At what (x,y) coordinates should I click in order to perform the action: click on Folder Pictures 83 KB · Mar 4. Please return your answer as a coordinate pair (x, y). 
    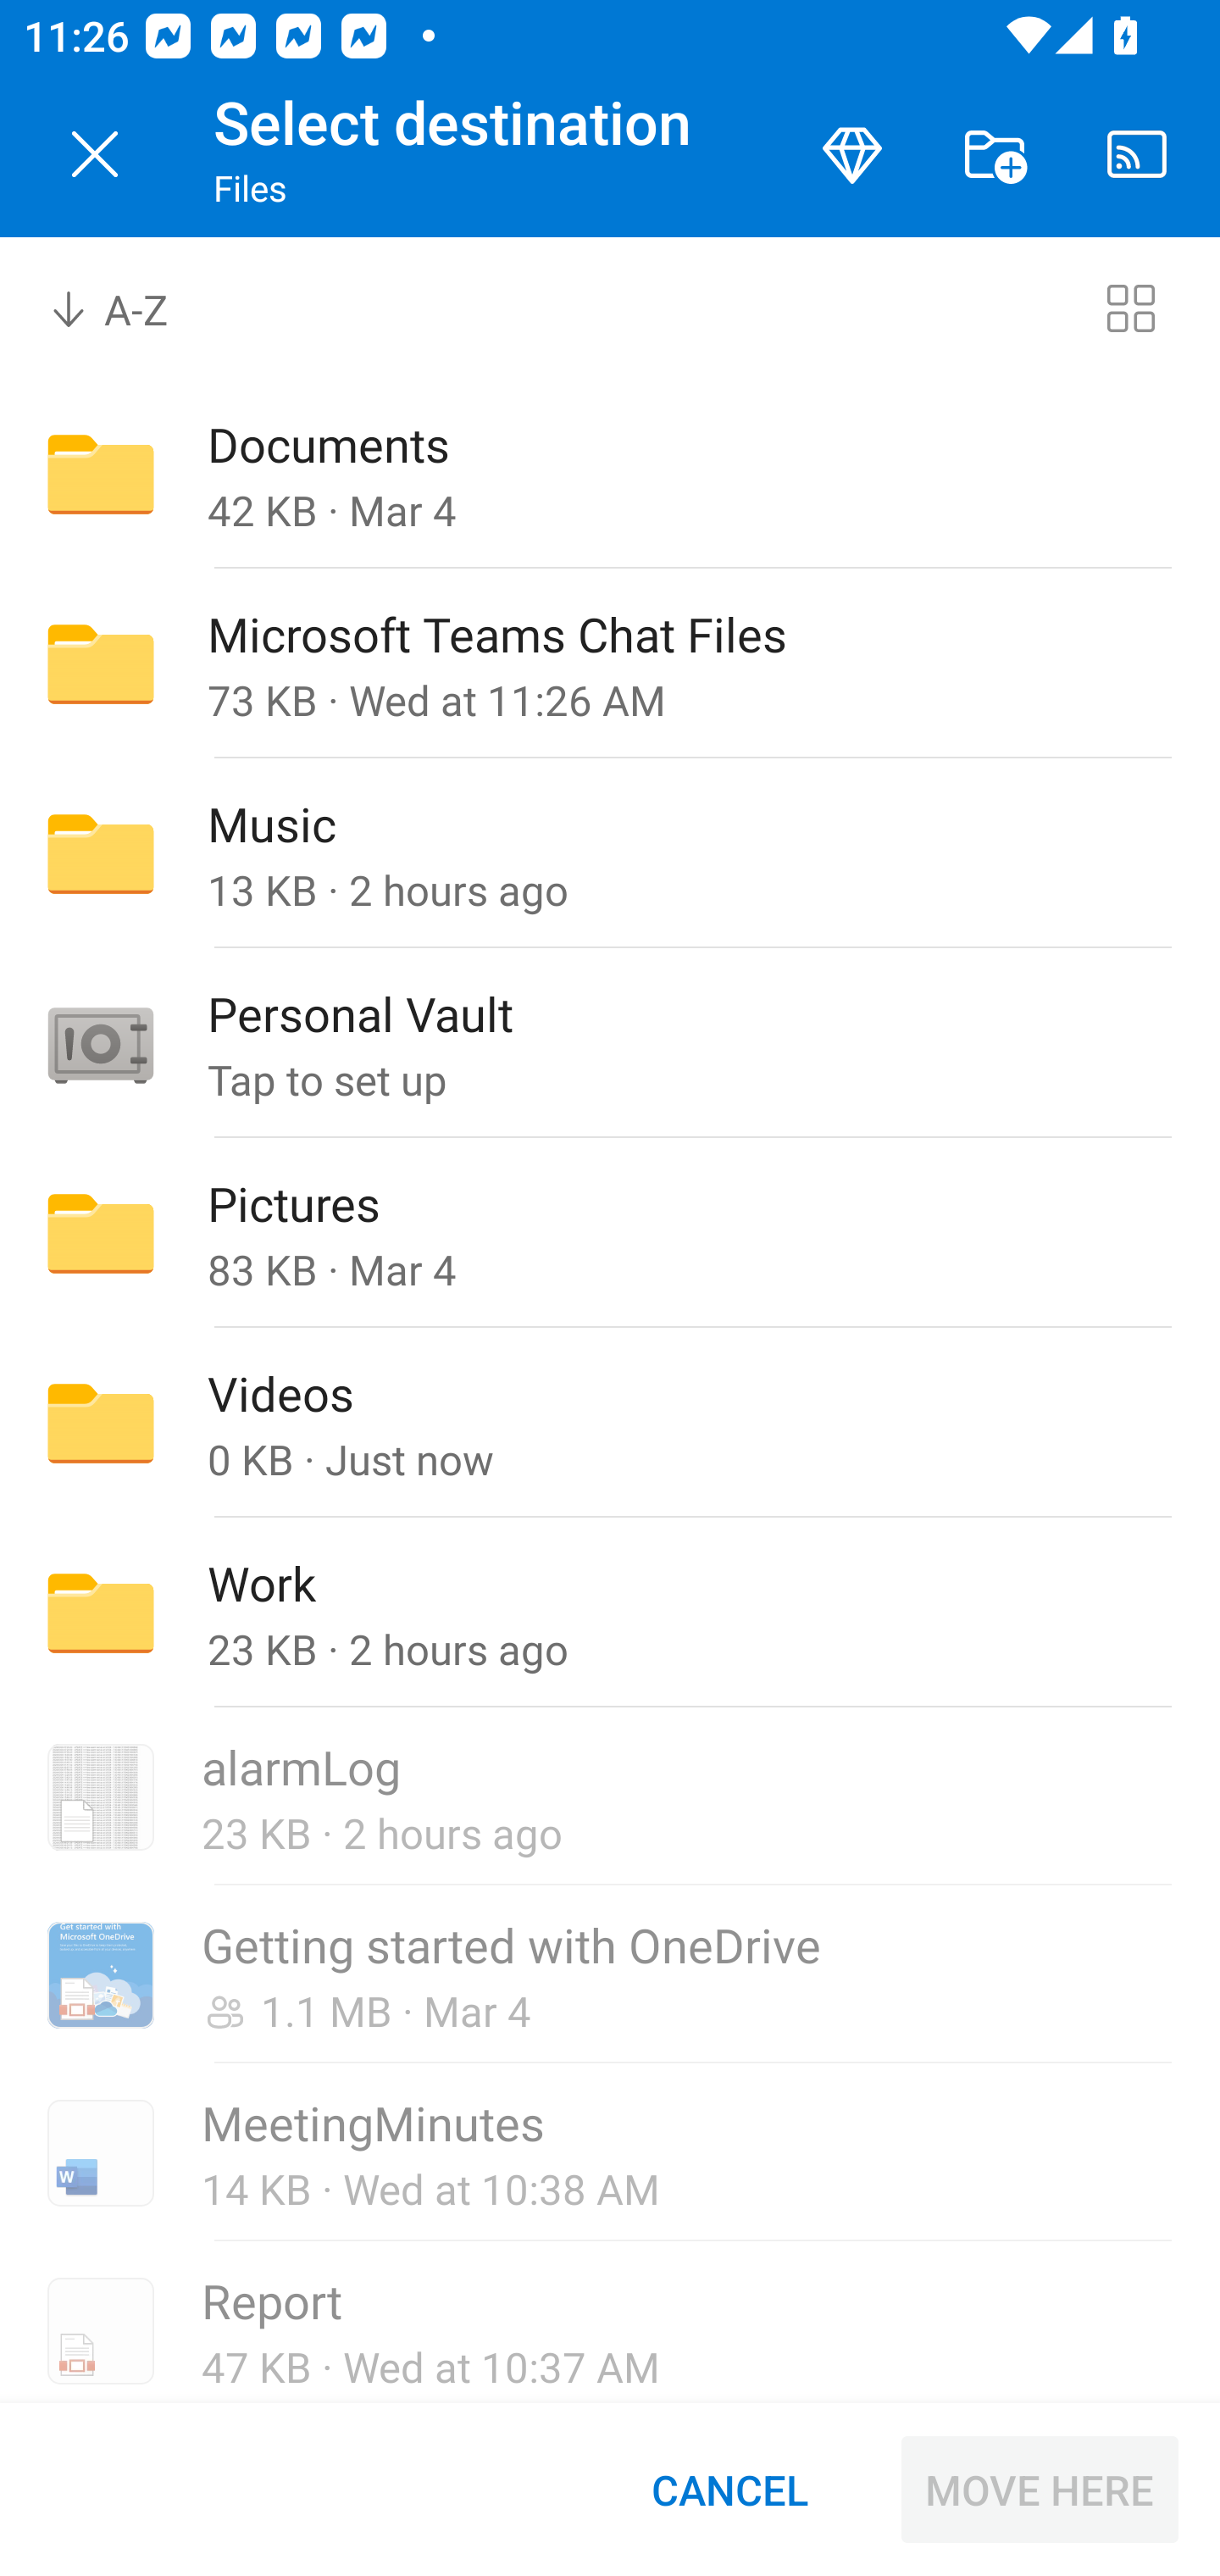
    Looking at the image, I should click on (610, 1234).